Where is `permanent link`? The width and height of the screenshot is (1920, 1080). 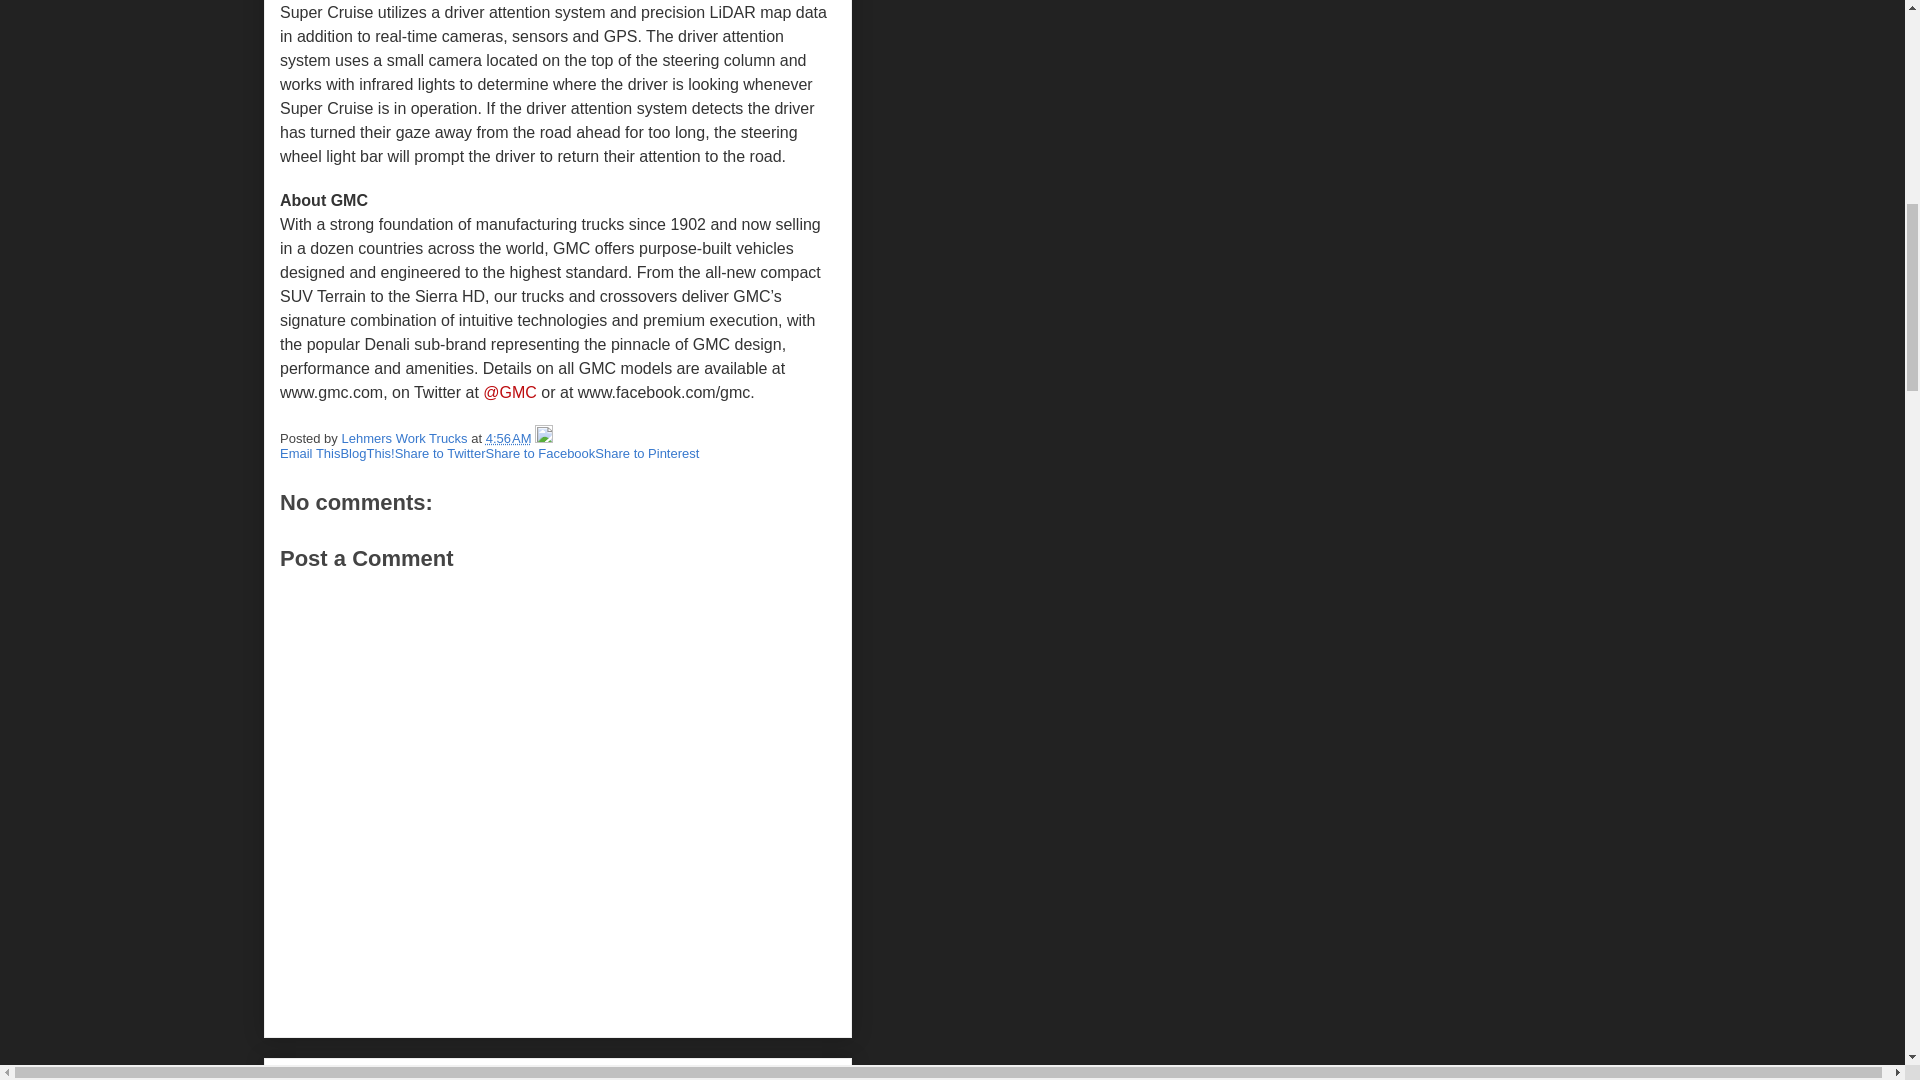
permanent link is located at coordinates (508, 438).